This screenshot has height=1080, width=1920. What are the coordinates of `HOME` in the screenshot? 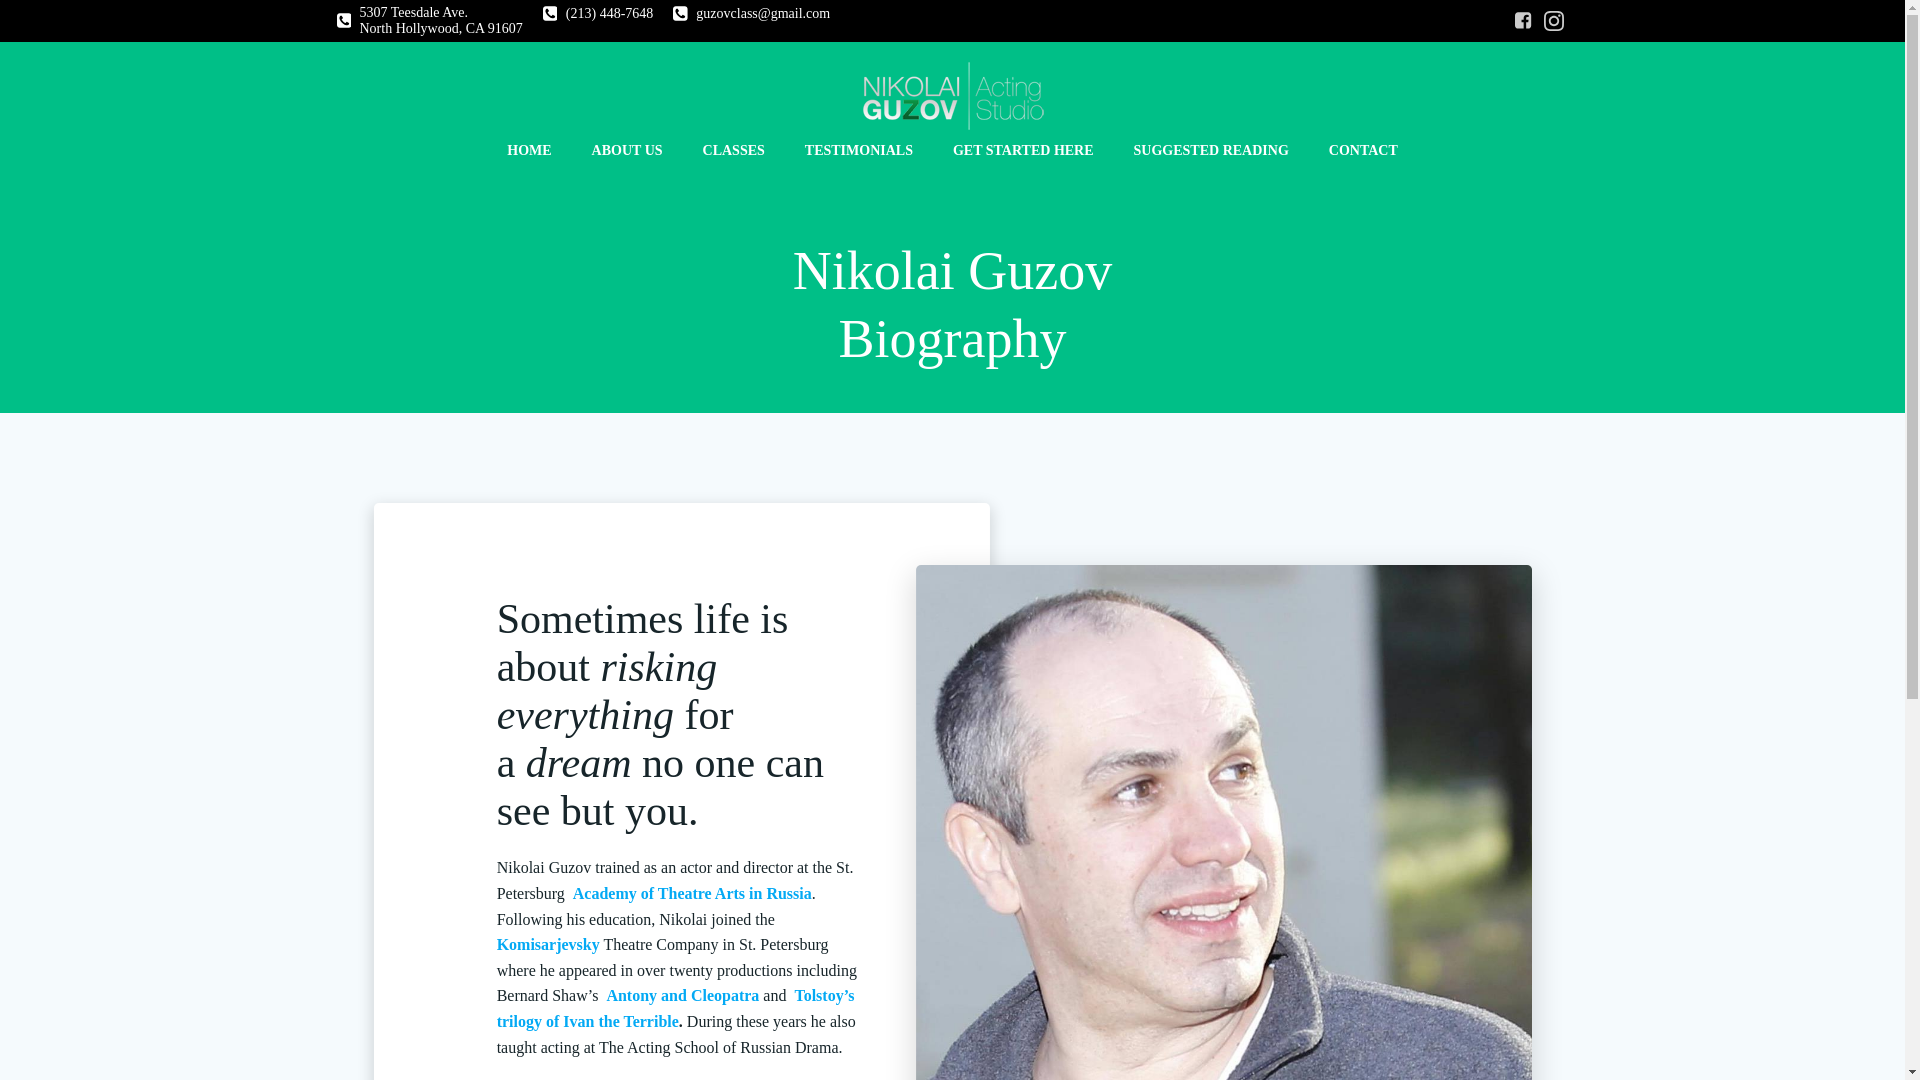 It's located at (528, 150).